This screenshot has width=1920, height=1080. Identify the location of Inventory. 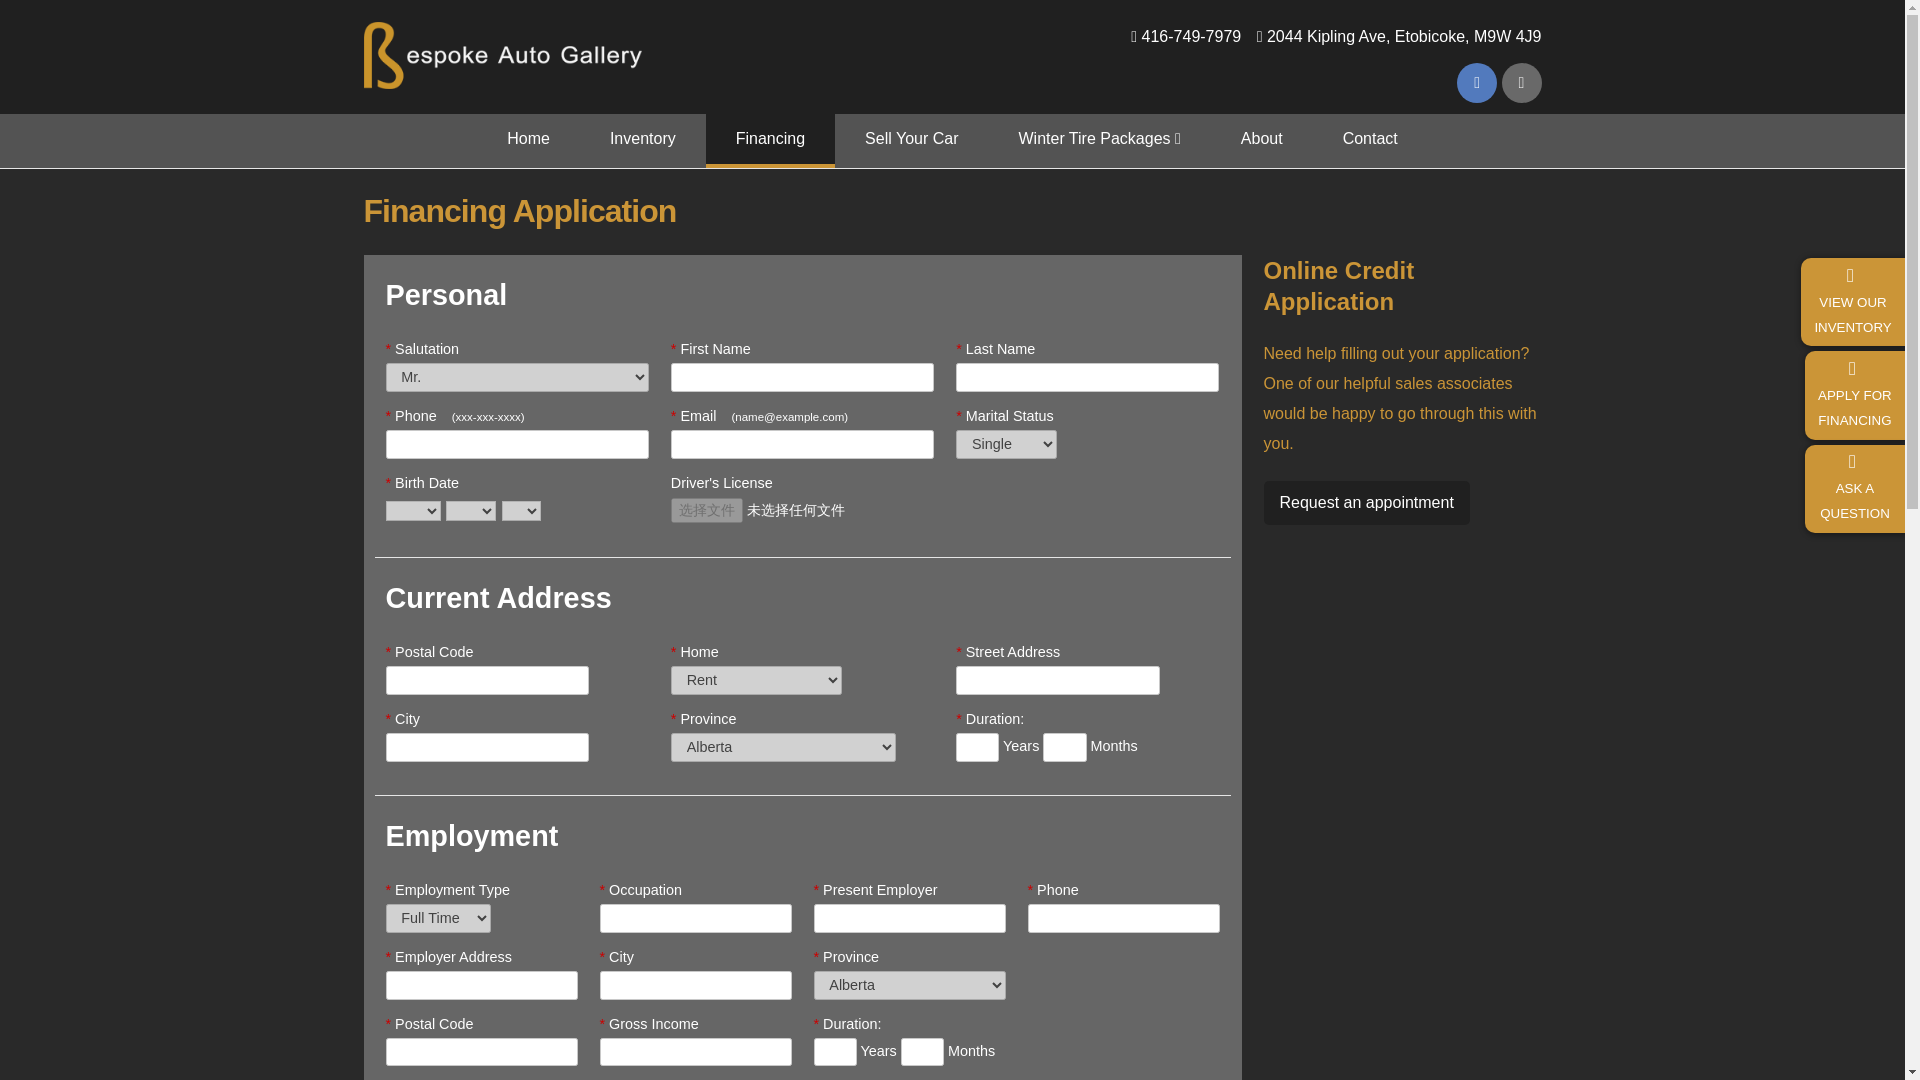
(1192, 36).